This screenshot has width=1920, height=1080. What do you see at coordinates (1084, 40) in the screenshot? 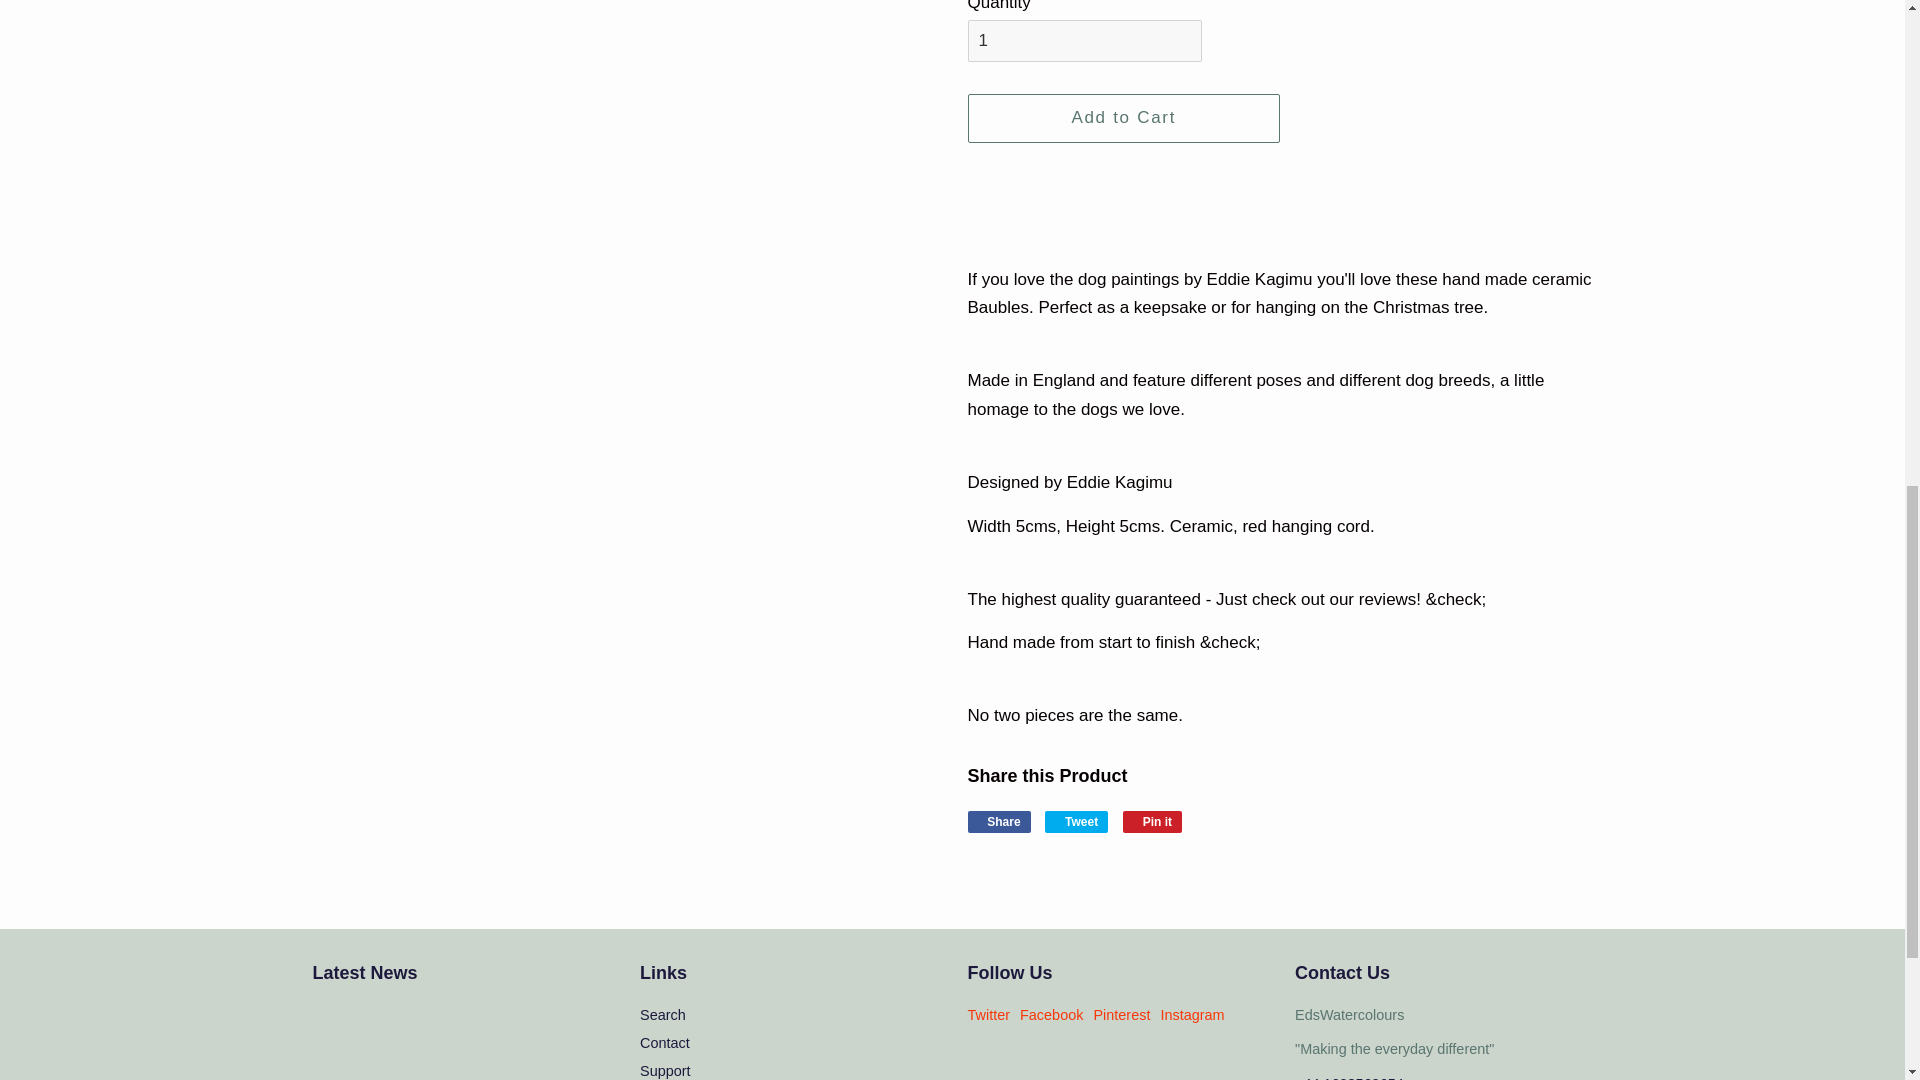
I see `1` at bounding box center [1084, 40].